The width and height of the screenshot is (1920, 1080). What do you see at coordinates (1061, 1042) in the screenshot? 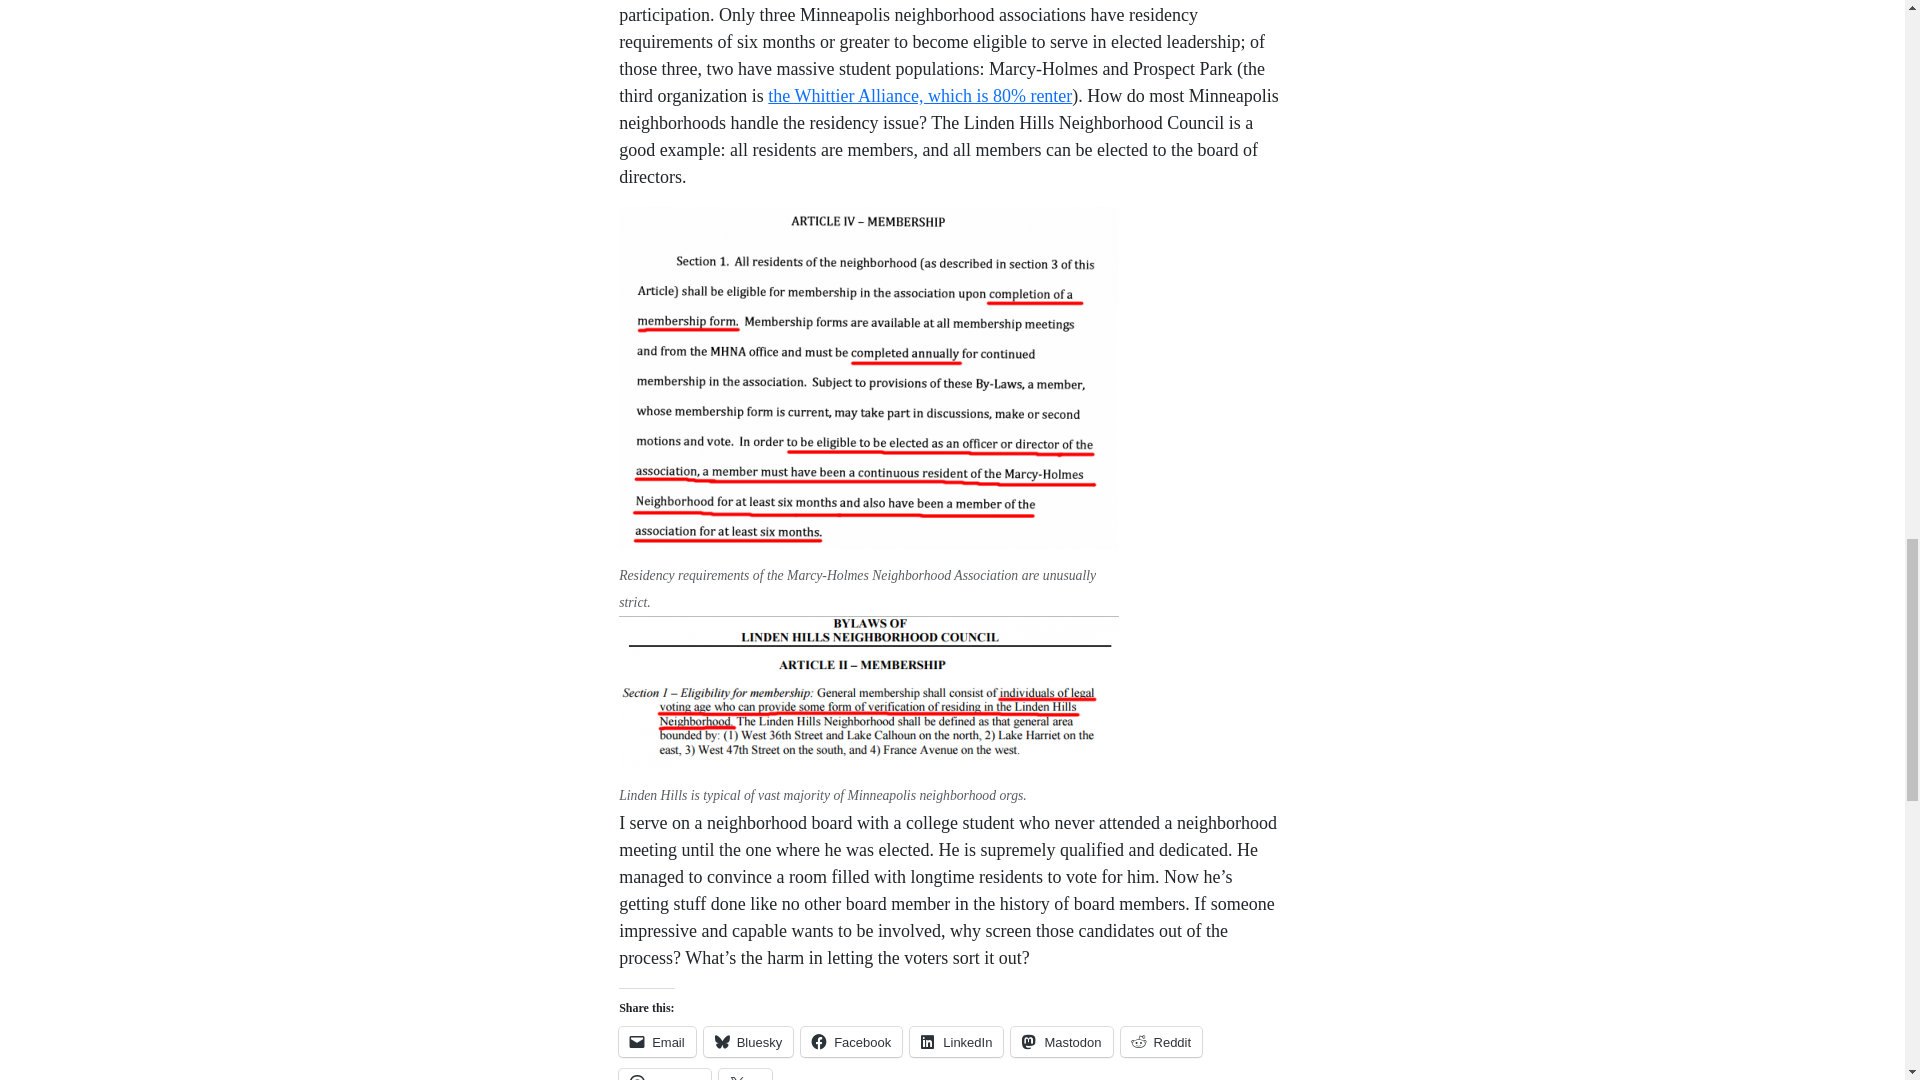
I see `Mastodon` at bounding box center [1061, 1042].